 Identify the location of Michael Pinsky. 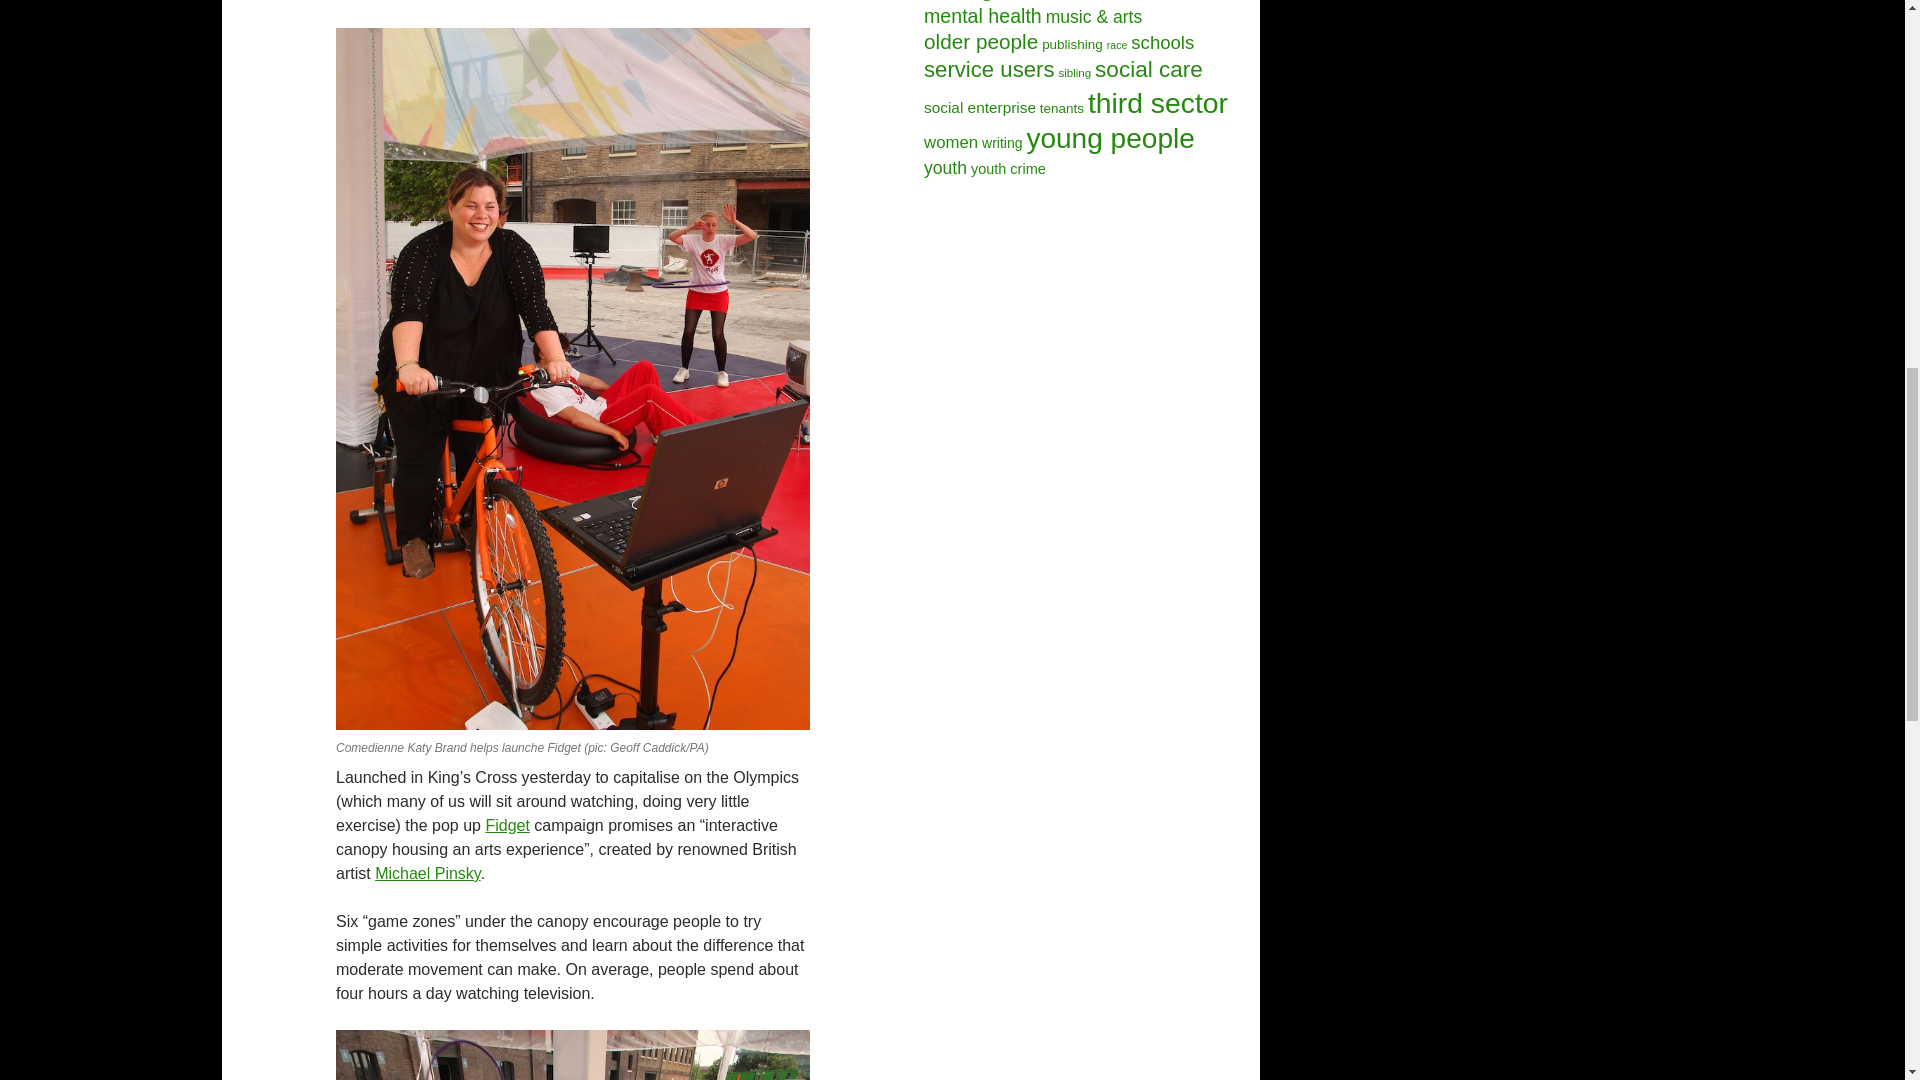
(428, 874).